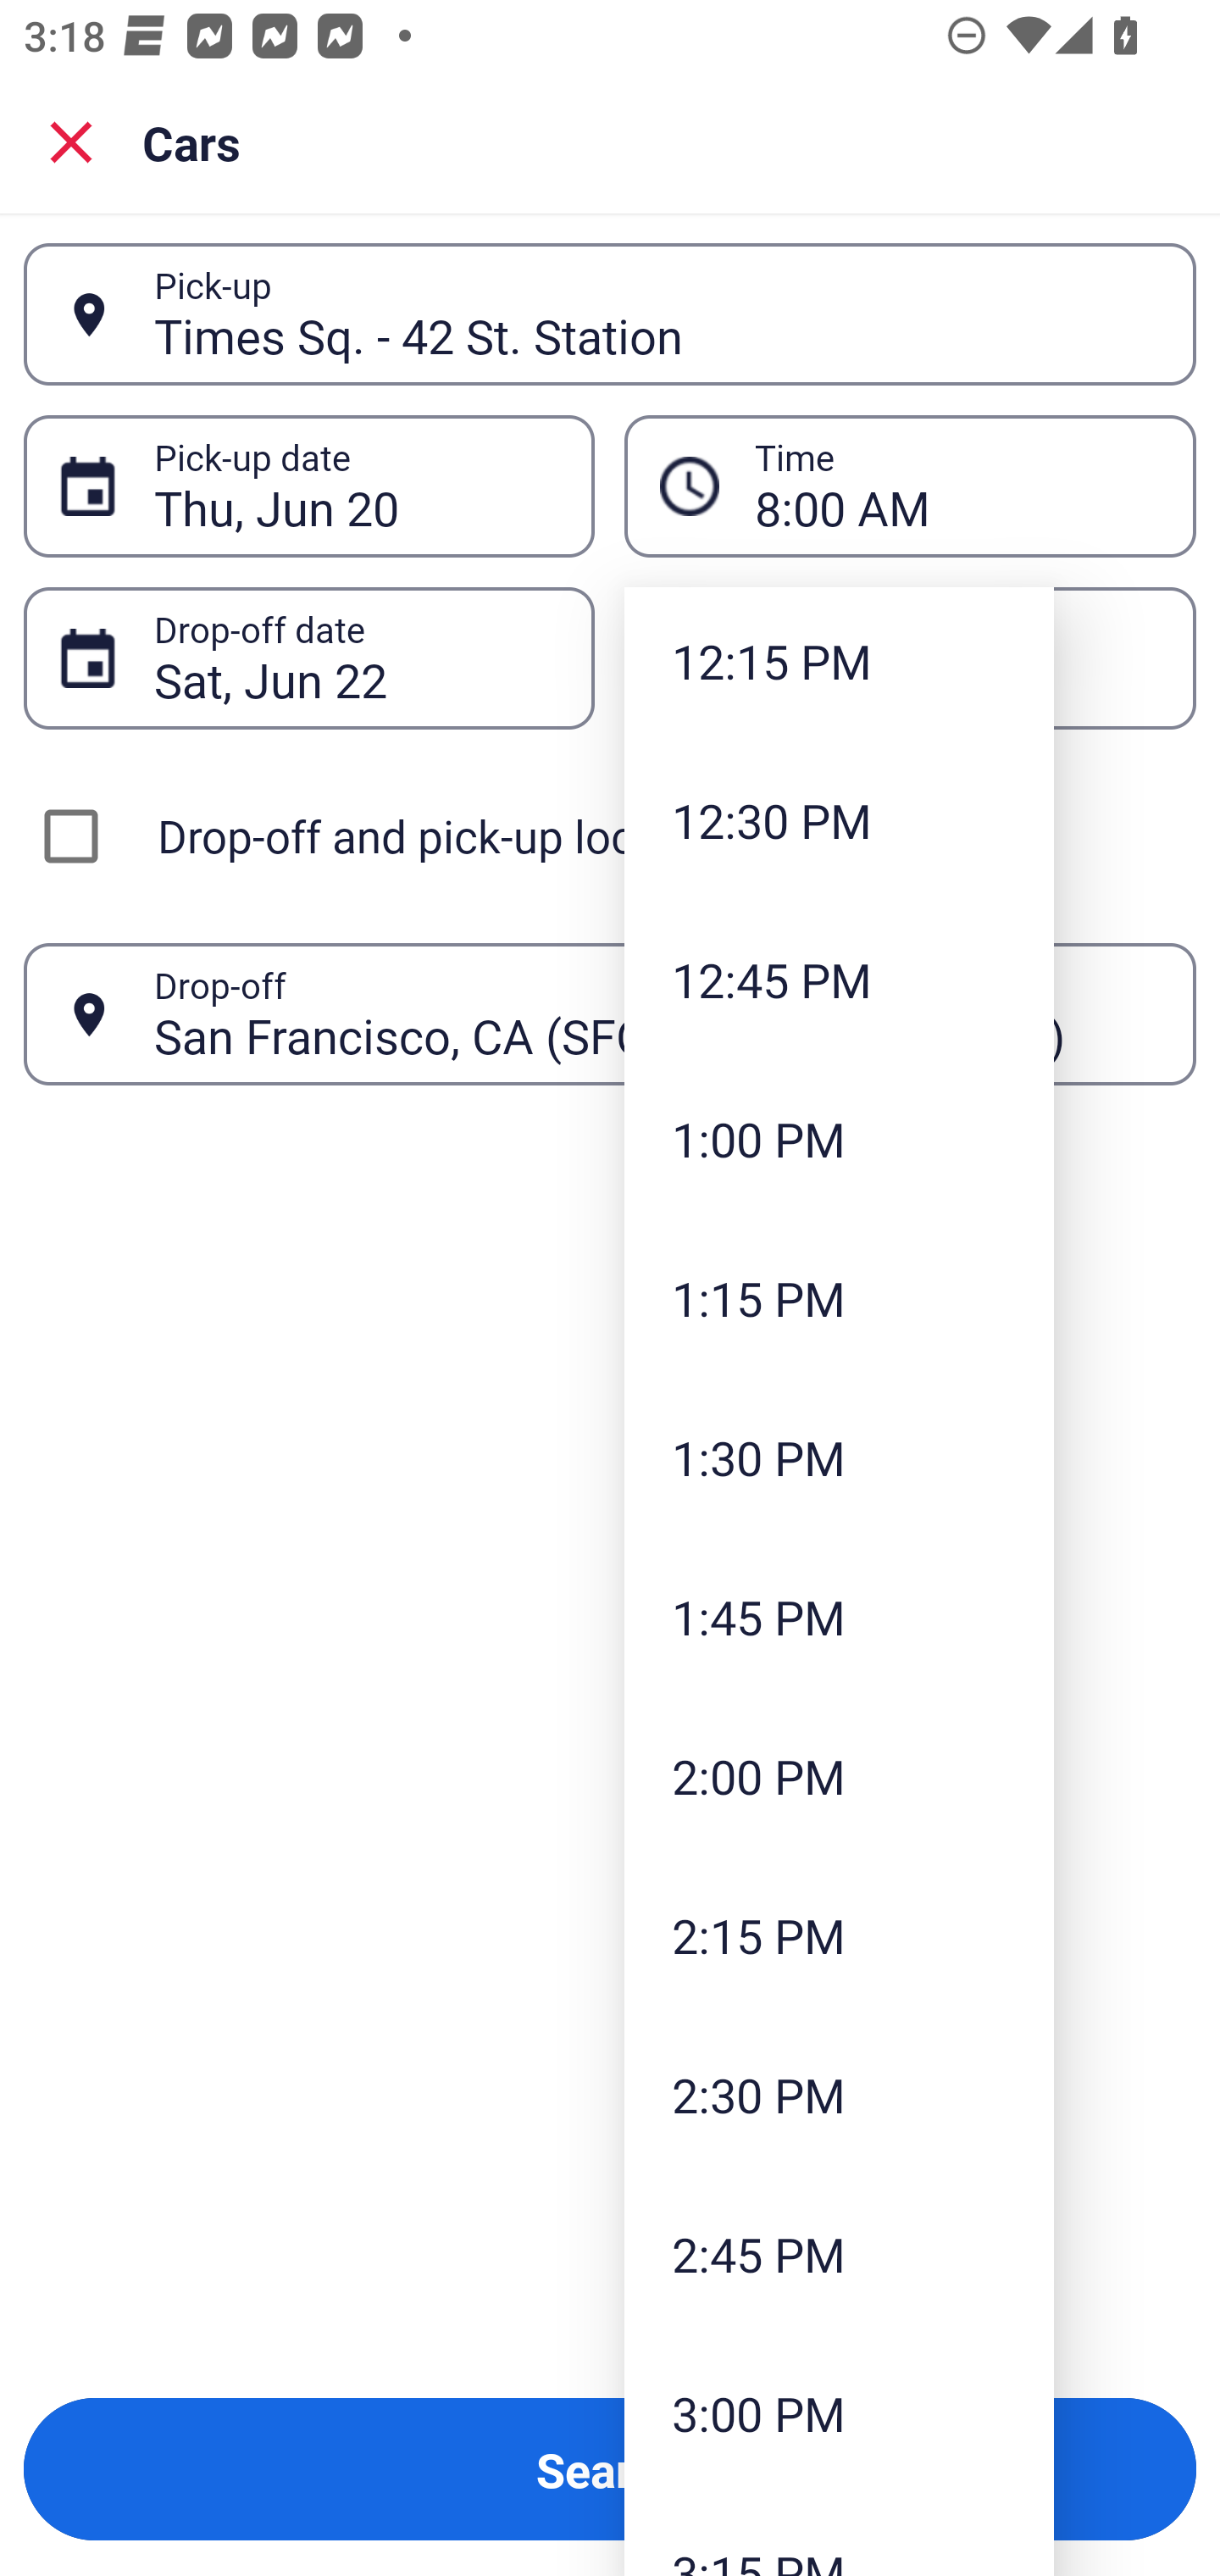 This screenshot has height=2576, width=1220. I want to click on 1:15 PM, so click(839, 1298).